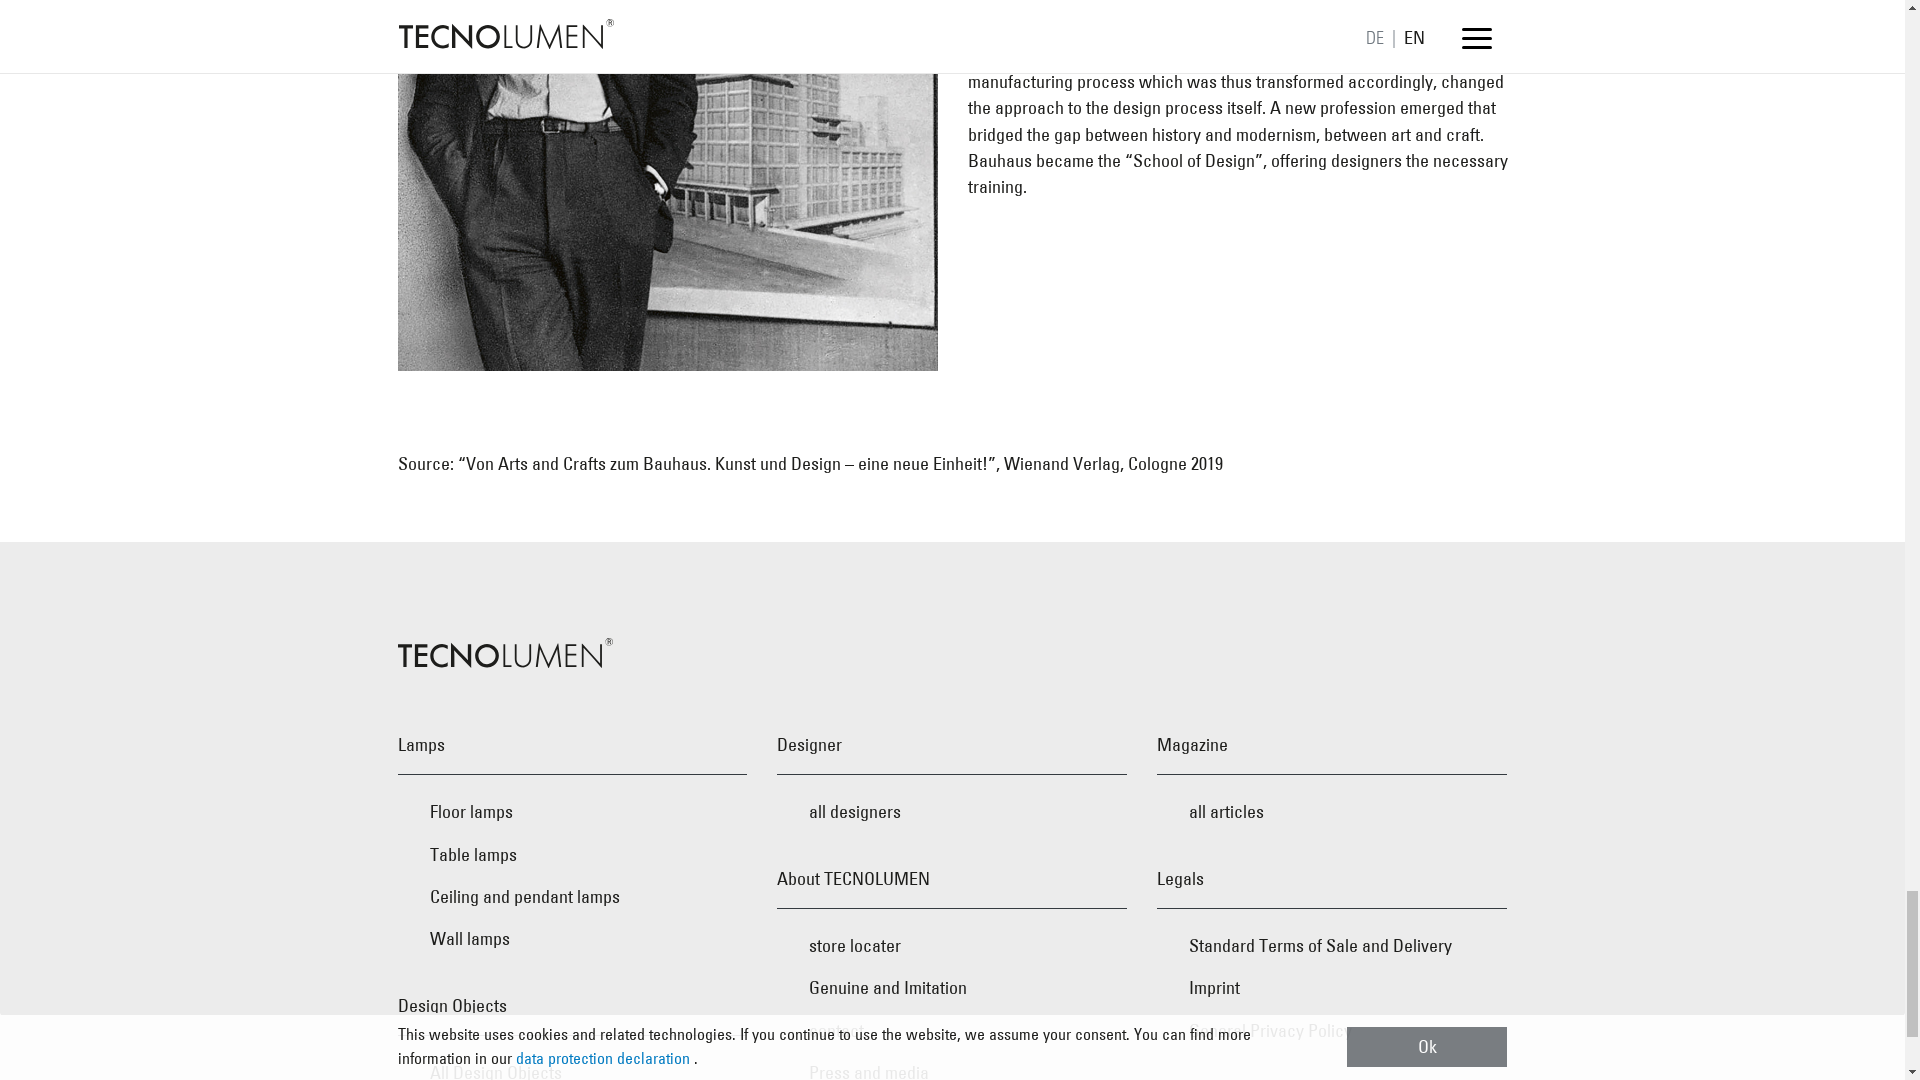 The height and width of the screenshot is (1080, 1920). What do you see at coordinates (1332, 746) in the screenshot?
I see `Magazine` at bounding box center [1332, 746].